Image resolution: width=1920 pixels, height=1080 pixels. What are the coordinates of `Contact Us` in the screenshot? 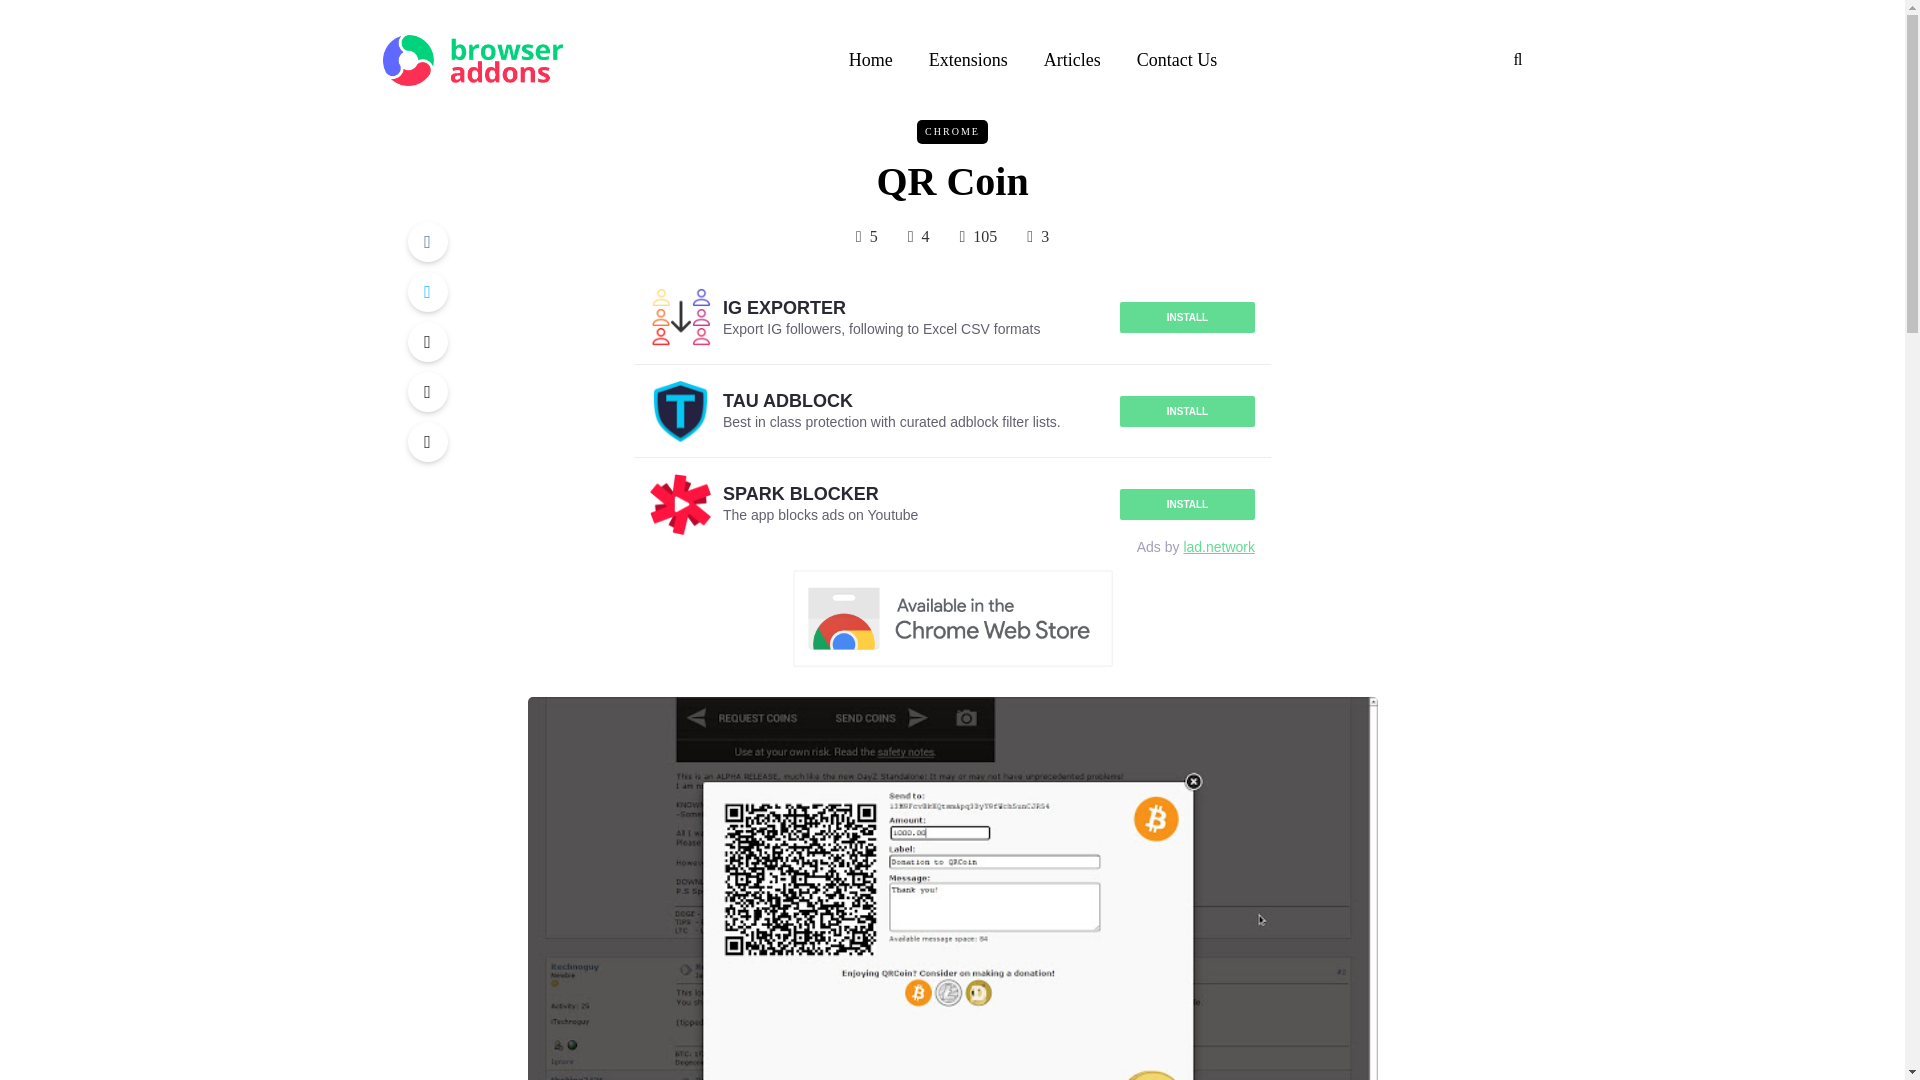 It's located at (1178, 60).